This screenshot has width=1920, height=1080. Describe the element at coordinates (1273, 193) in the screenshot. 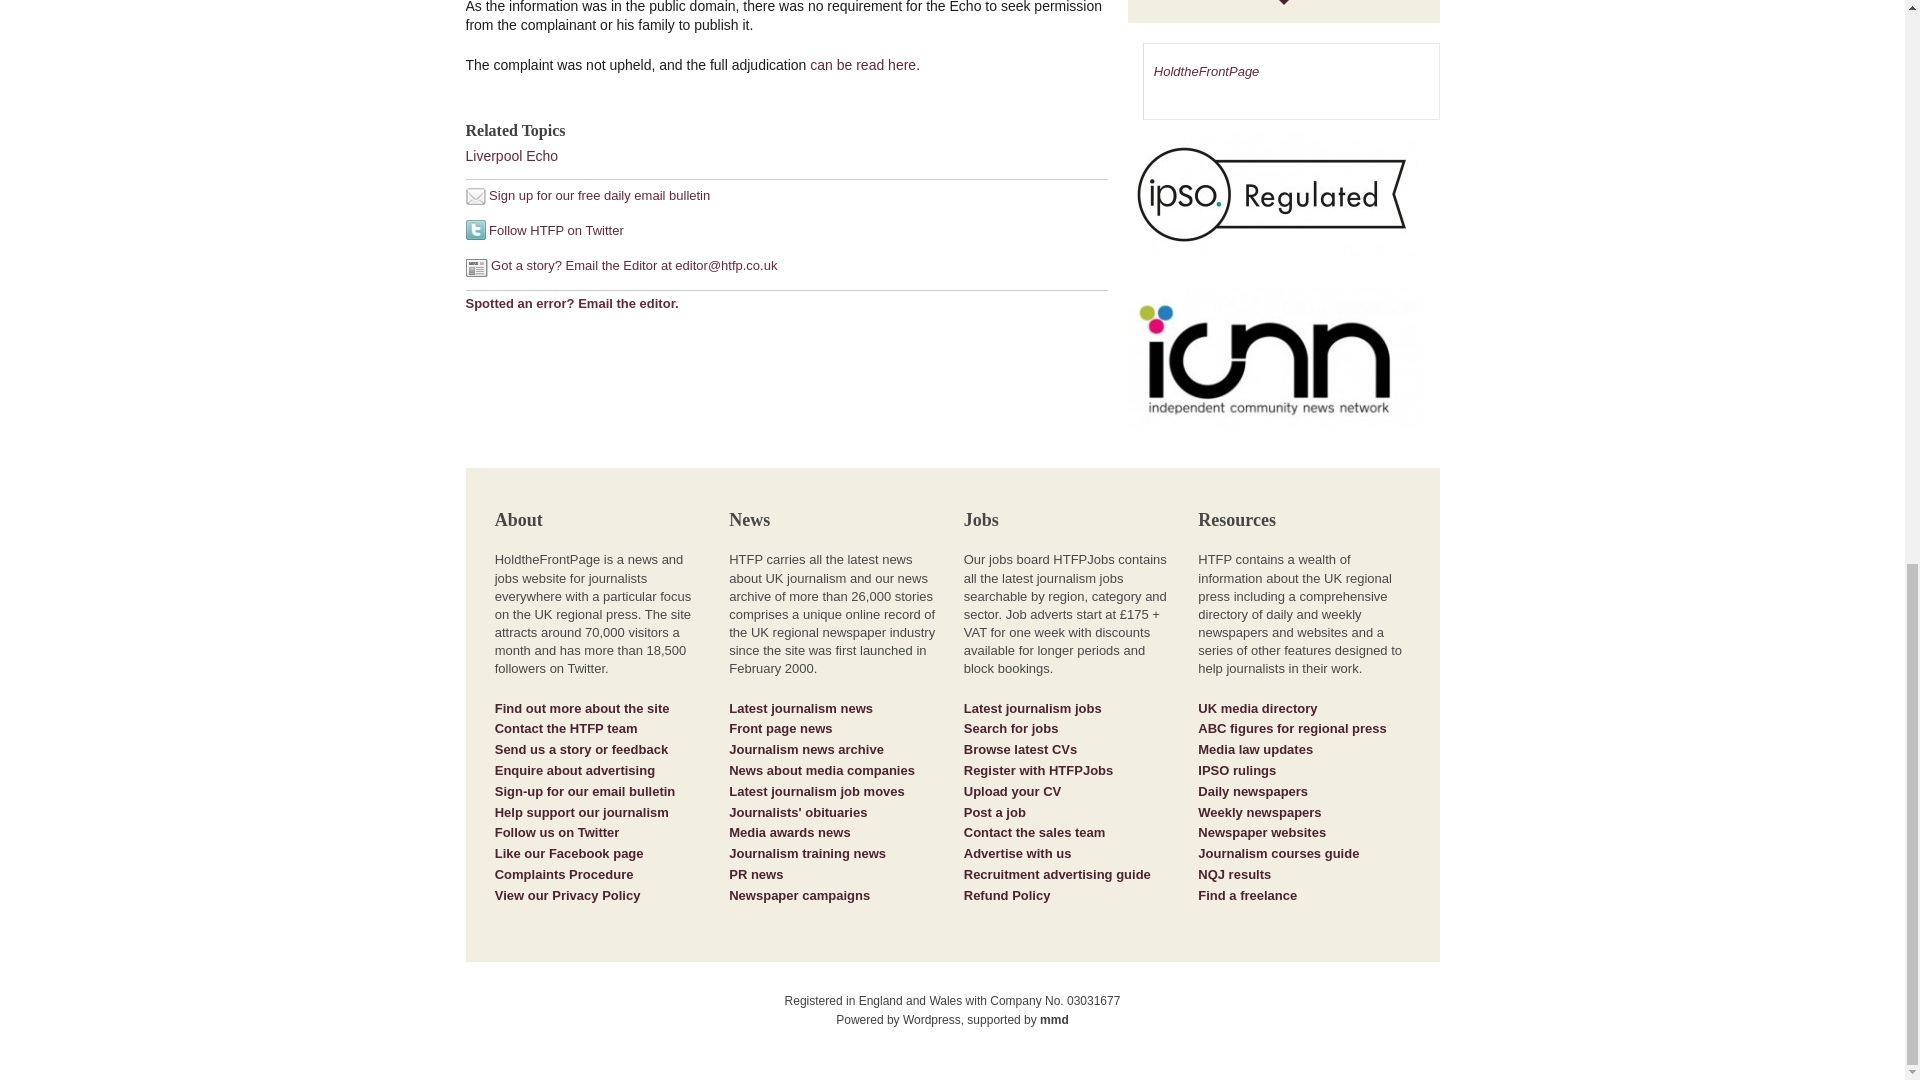

I see `Independent Press Standards Organisation` at that location.